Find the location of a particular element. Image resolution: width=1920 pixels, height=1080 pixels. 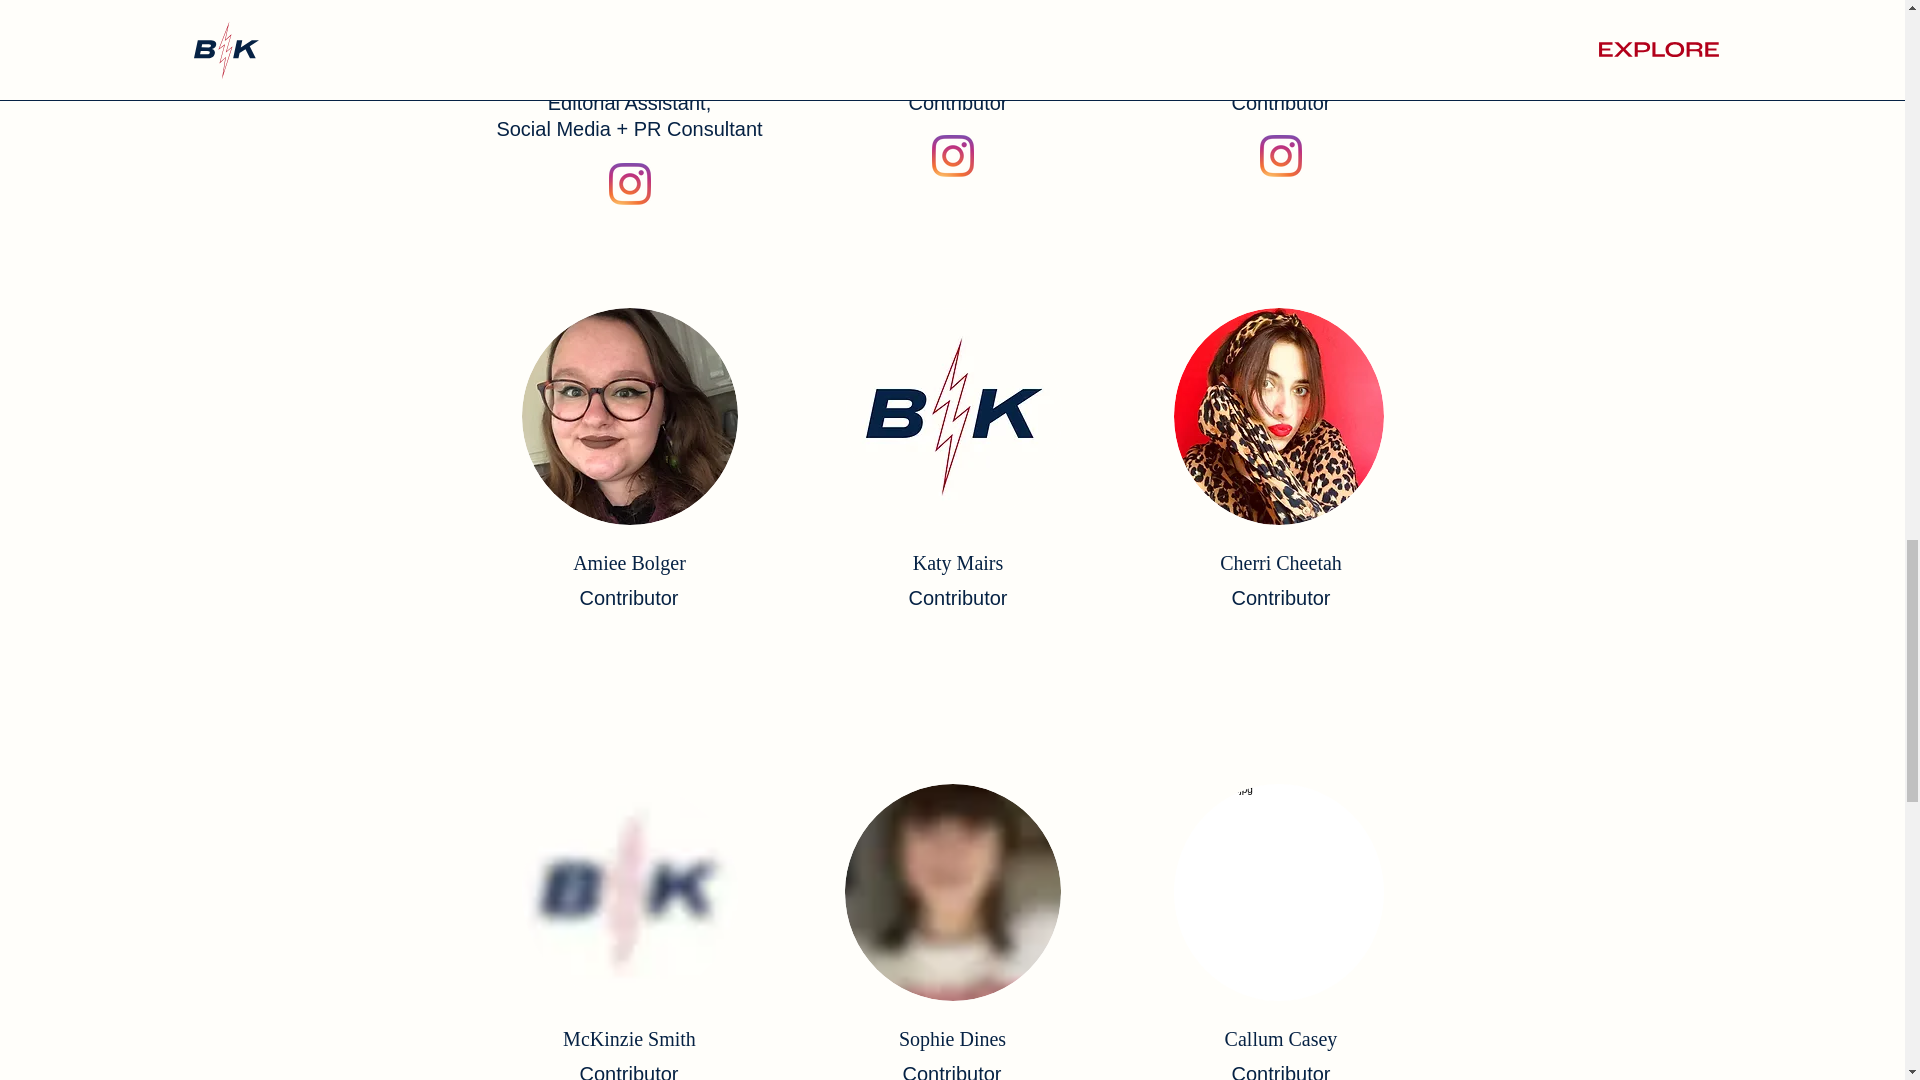

guy2.jpg is located at coordinates (630, 892).